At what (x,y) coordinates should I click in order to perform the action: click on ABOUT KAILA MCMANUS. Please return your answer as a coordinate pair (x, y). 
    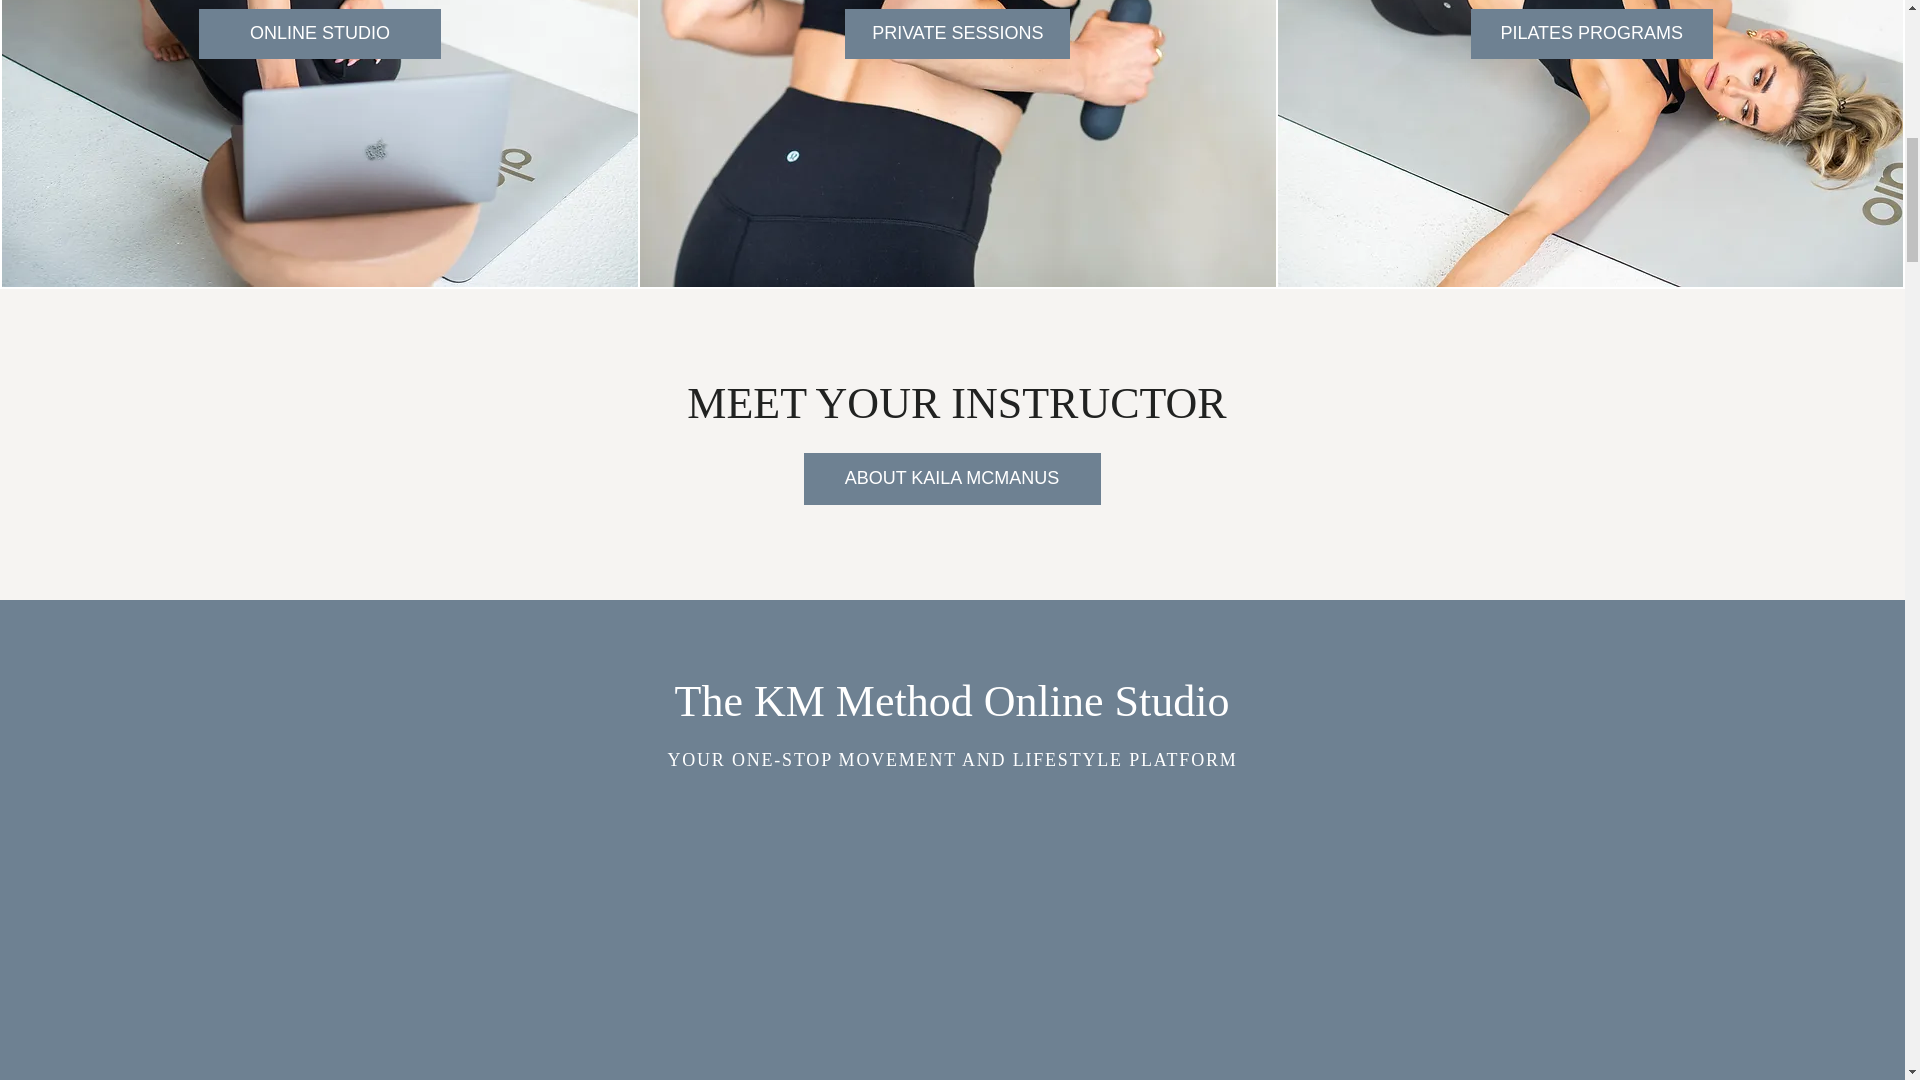
    Looking at the image, I should click on (952, 478).